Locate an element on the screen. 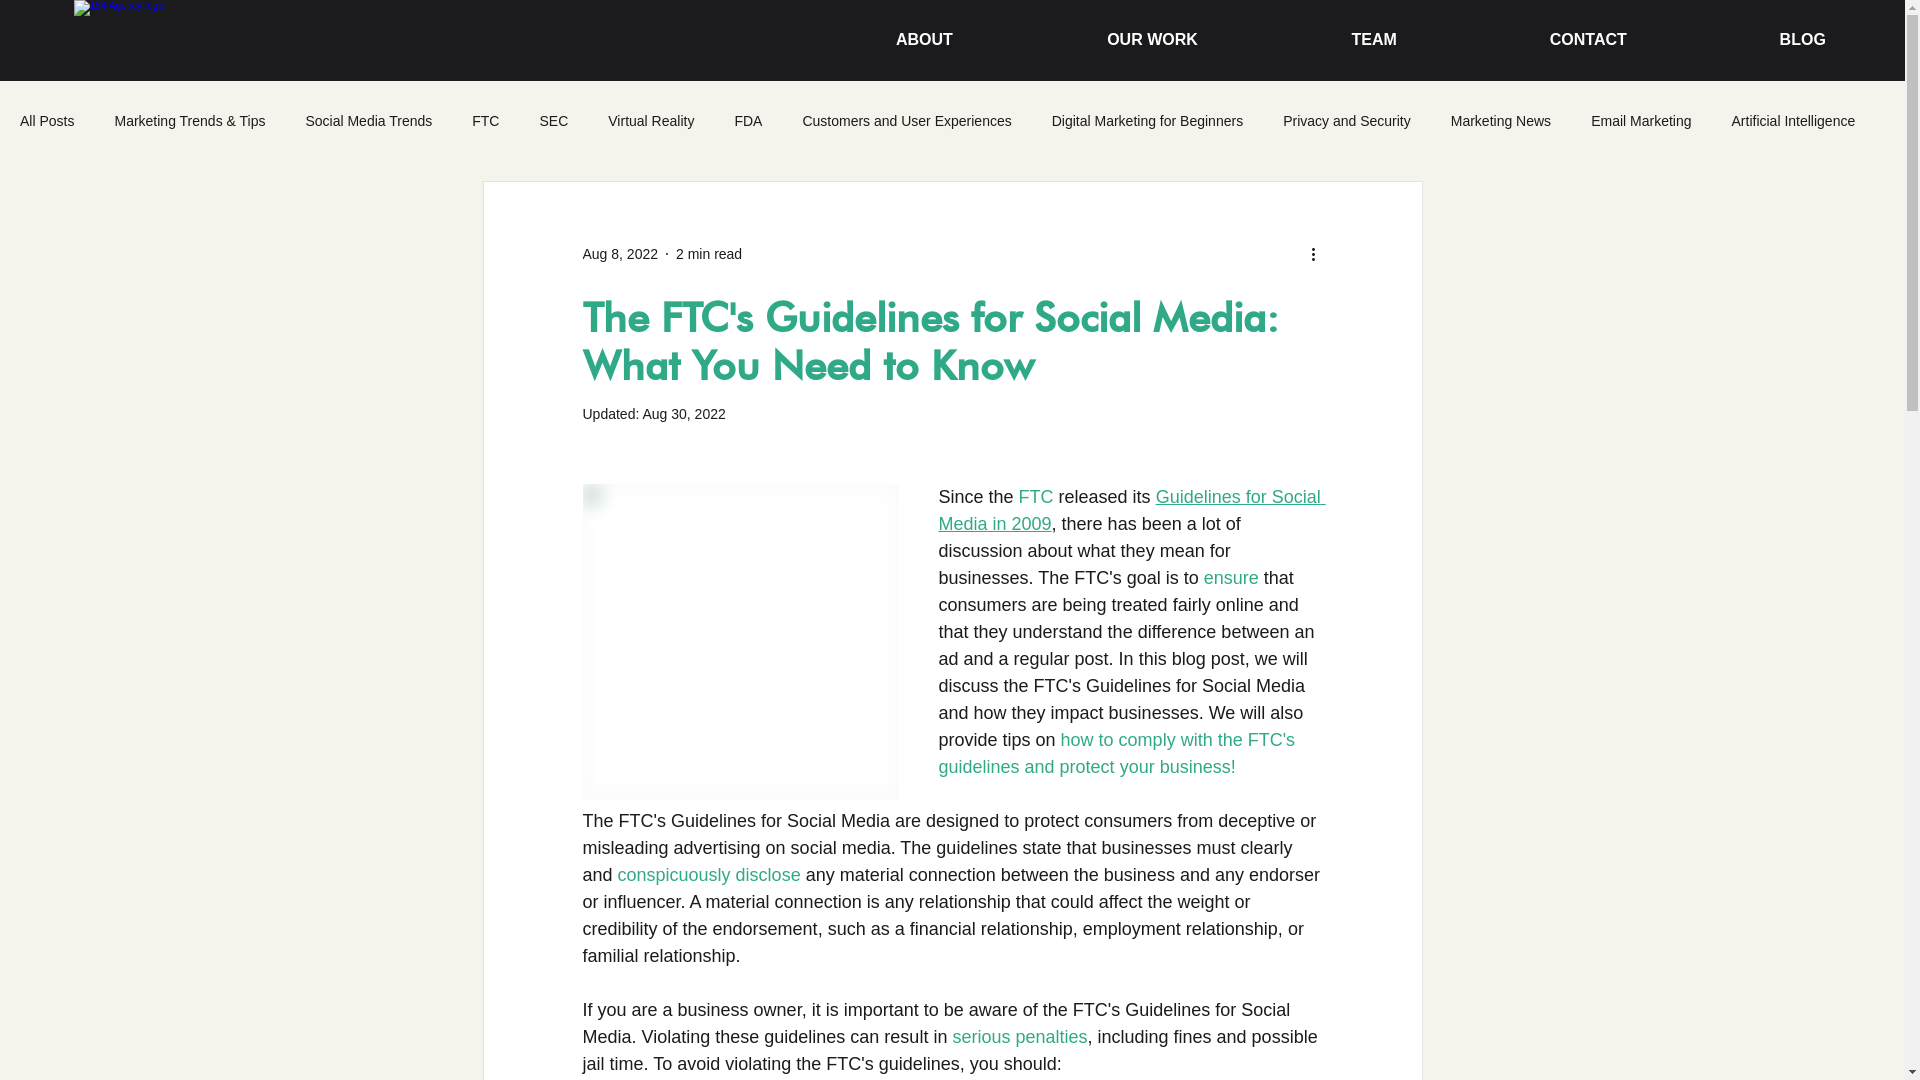 The width and height of the screenshot is (1920, 1080). Artificial Intelligence is located at coordinates (1794, 121).